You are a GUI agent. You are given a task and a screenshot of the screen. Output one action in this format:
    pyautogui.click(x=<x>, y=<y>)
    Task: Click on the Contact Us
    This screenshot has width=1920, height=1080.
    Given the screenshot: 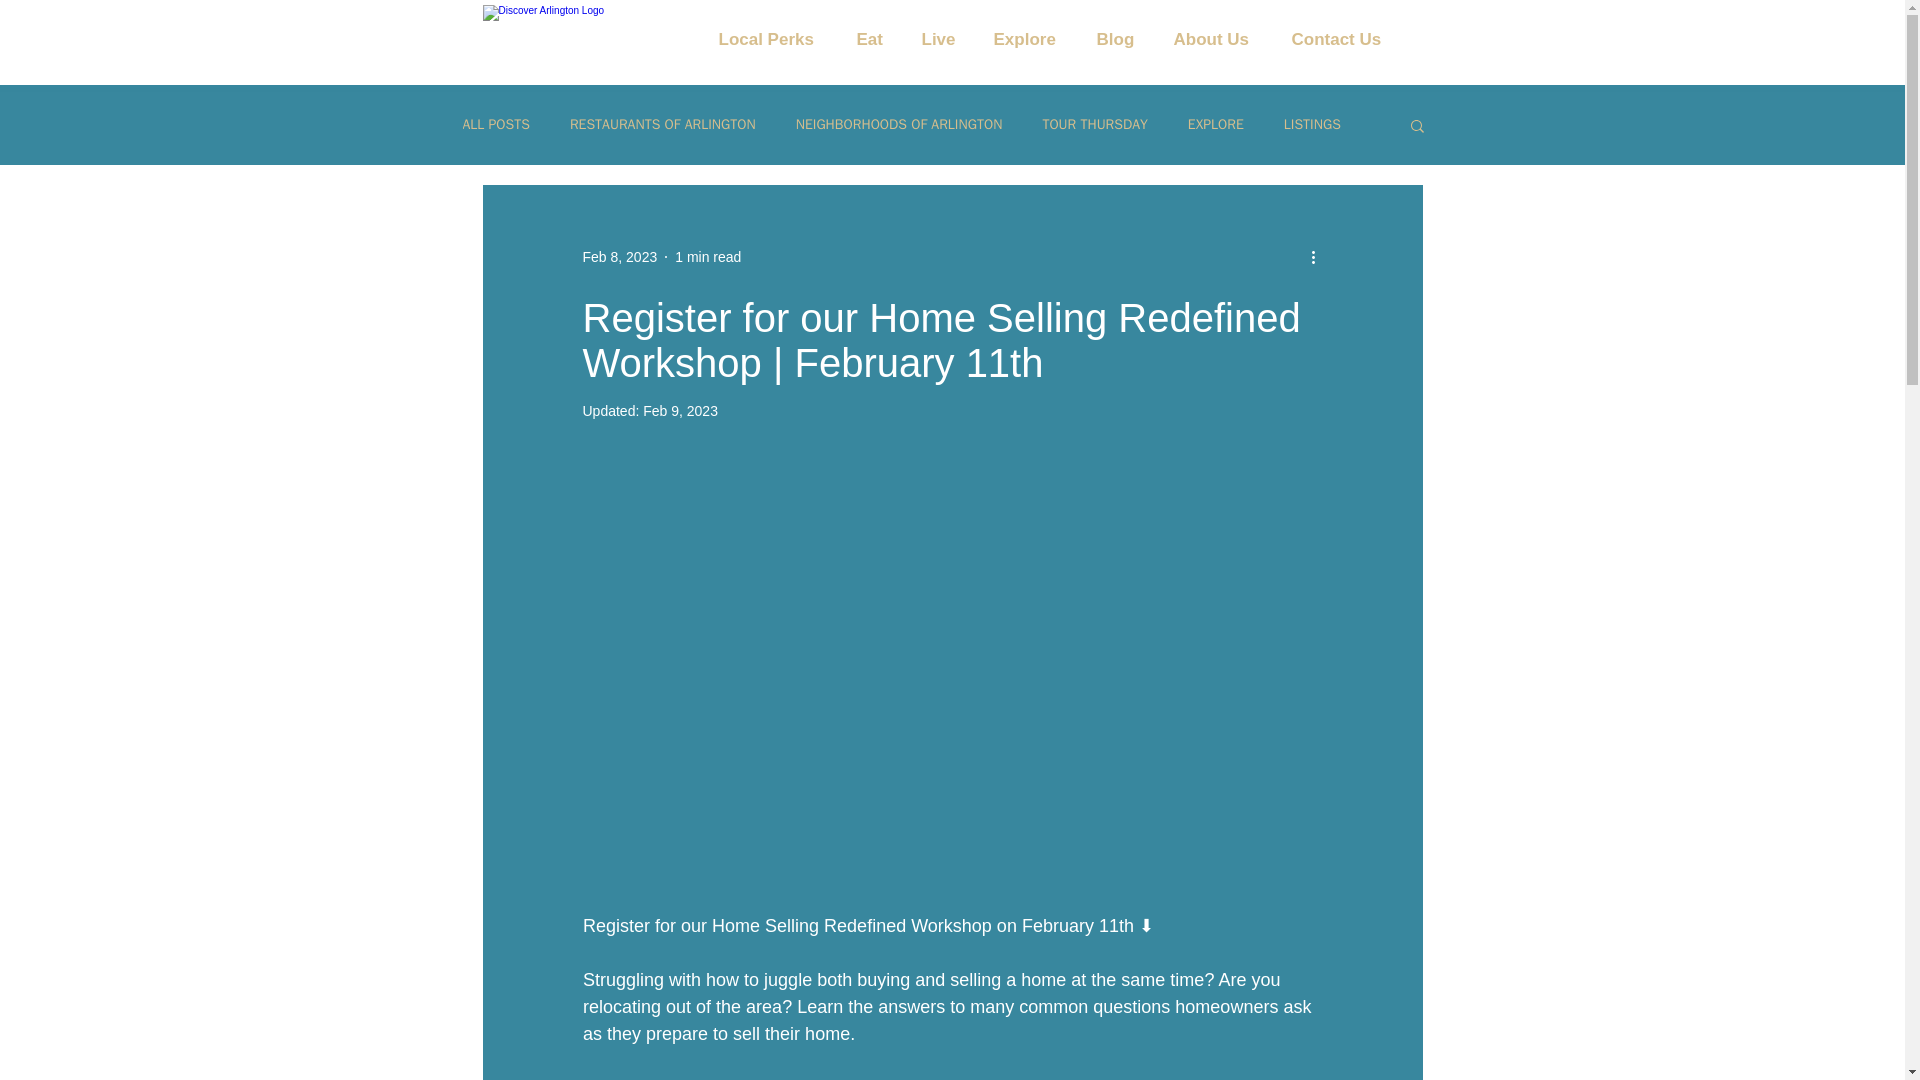 What is the action you would take?
    pyautogui.click(x=1348, y=40)
    